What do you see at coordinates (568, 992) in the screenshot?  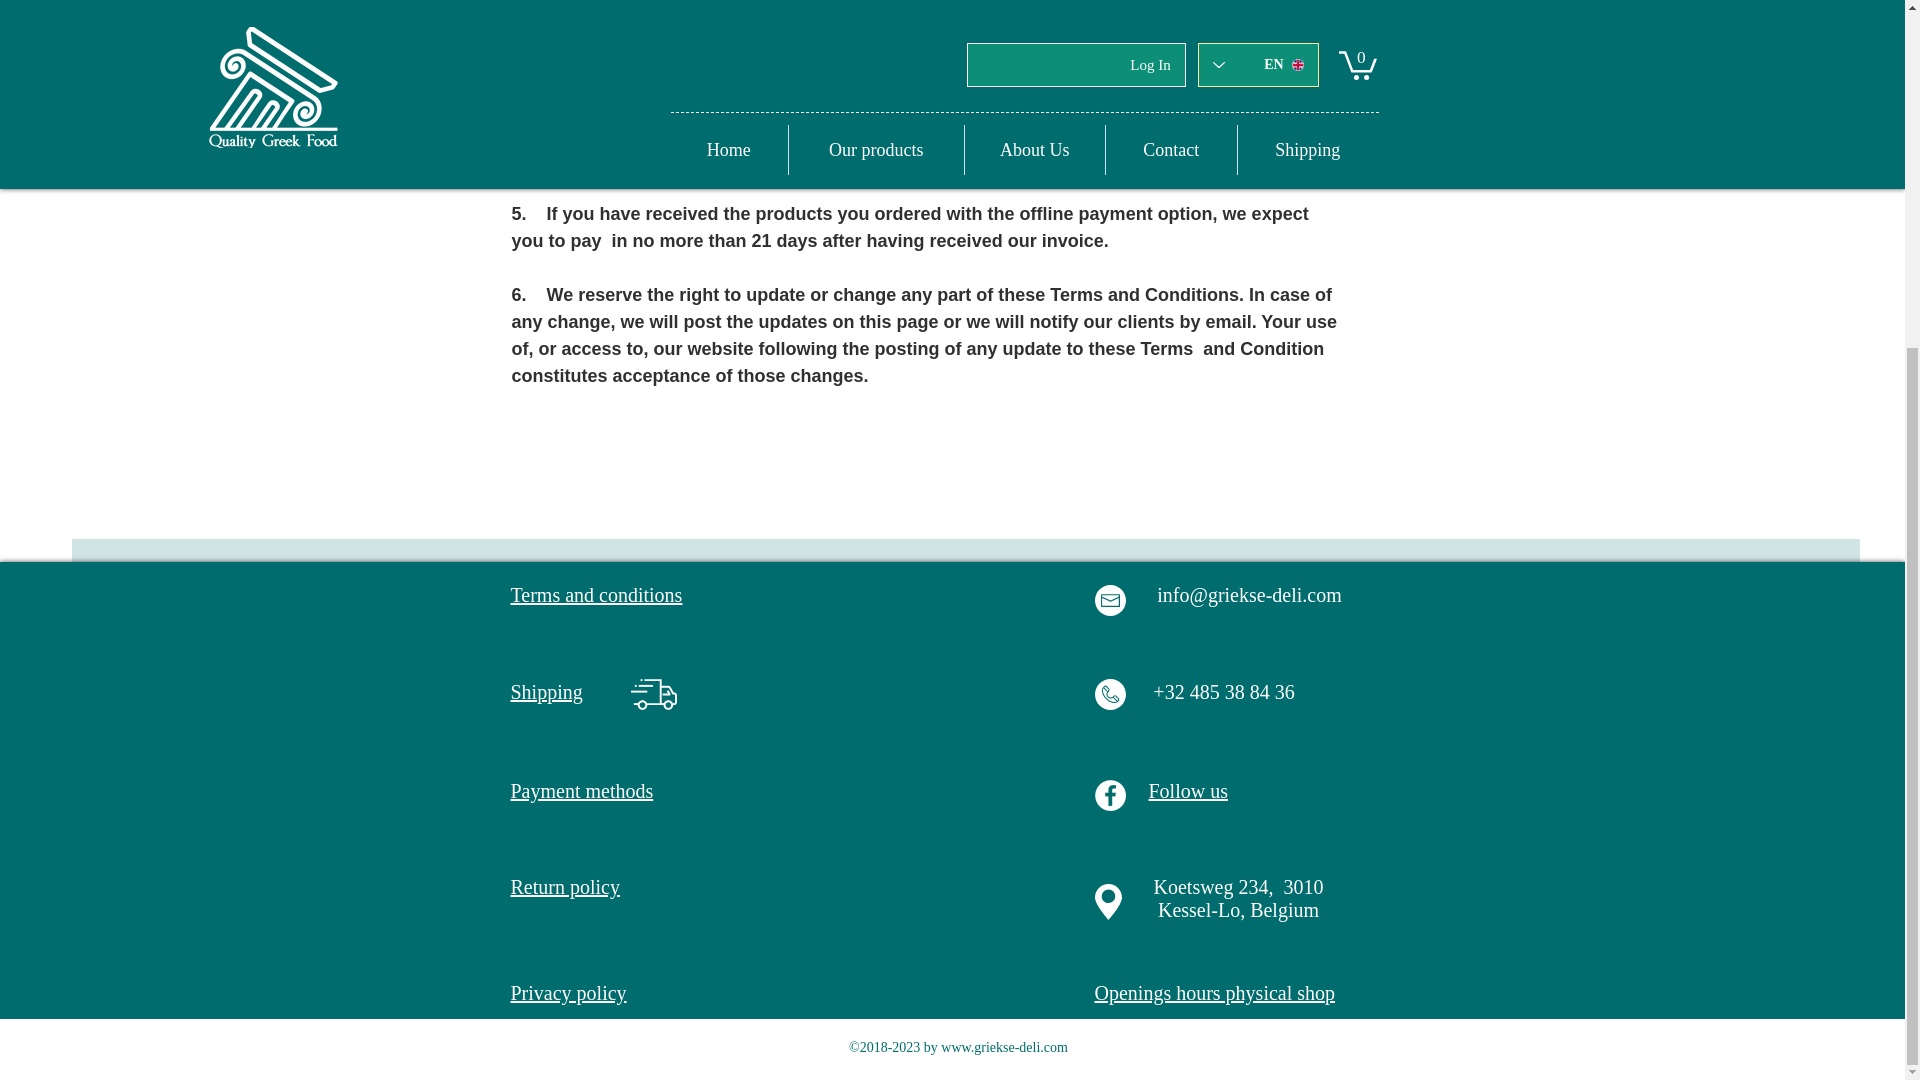 I see `Privacy policy` at bounding box center [568, 992].